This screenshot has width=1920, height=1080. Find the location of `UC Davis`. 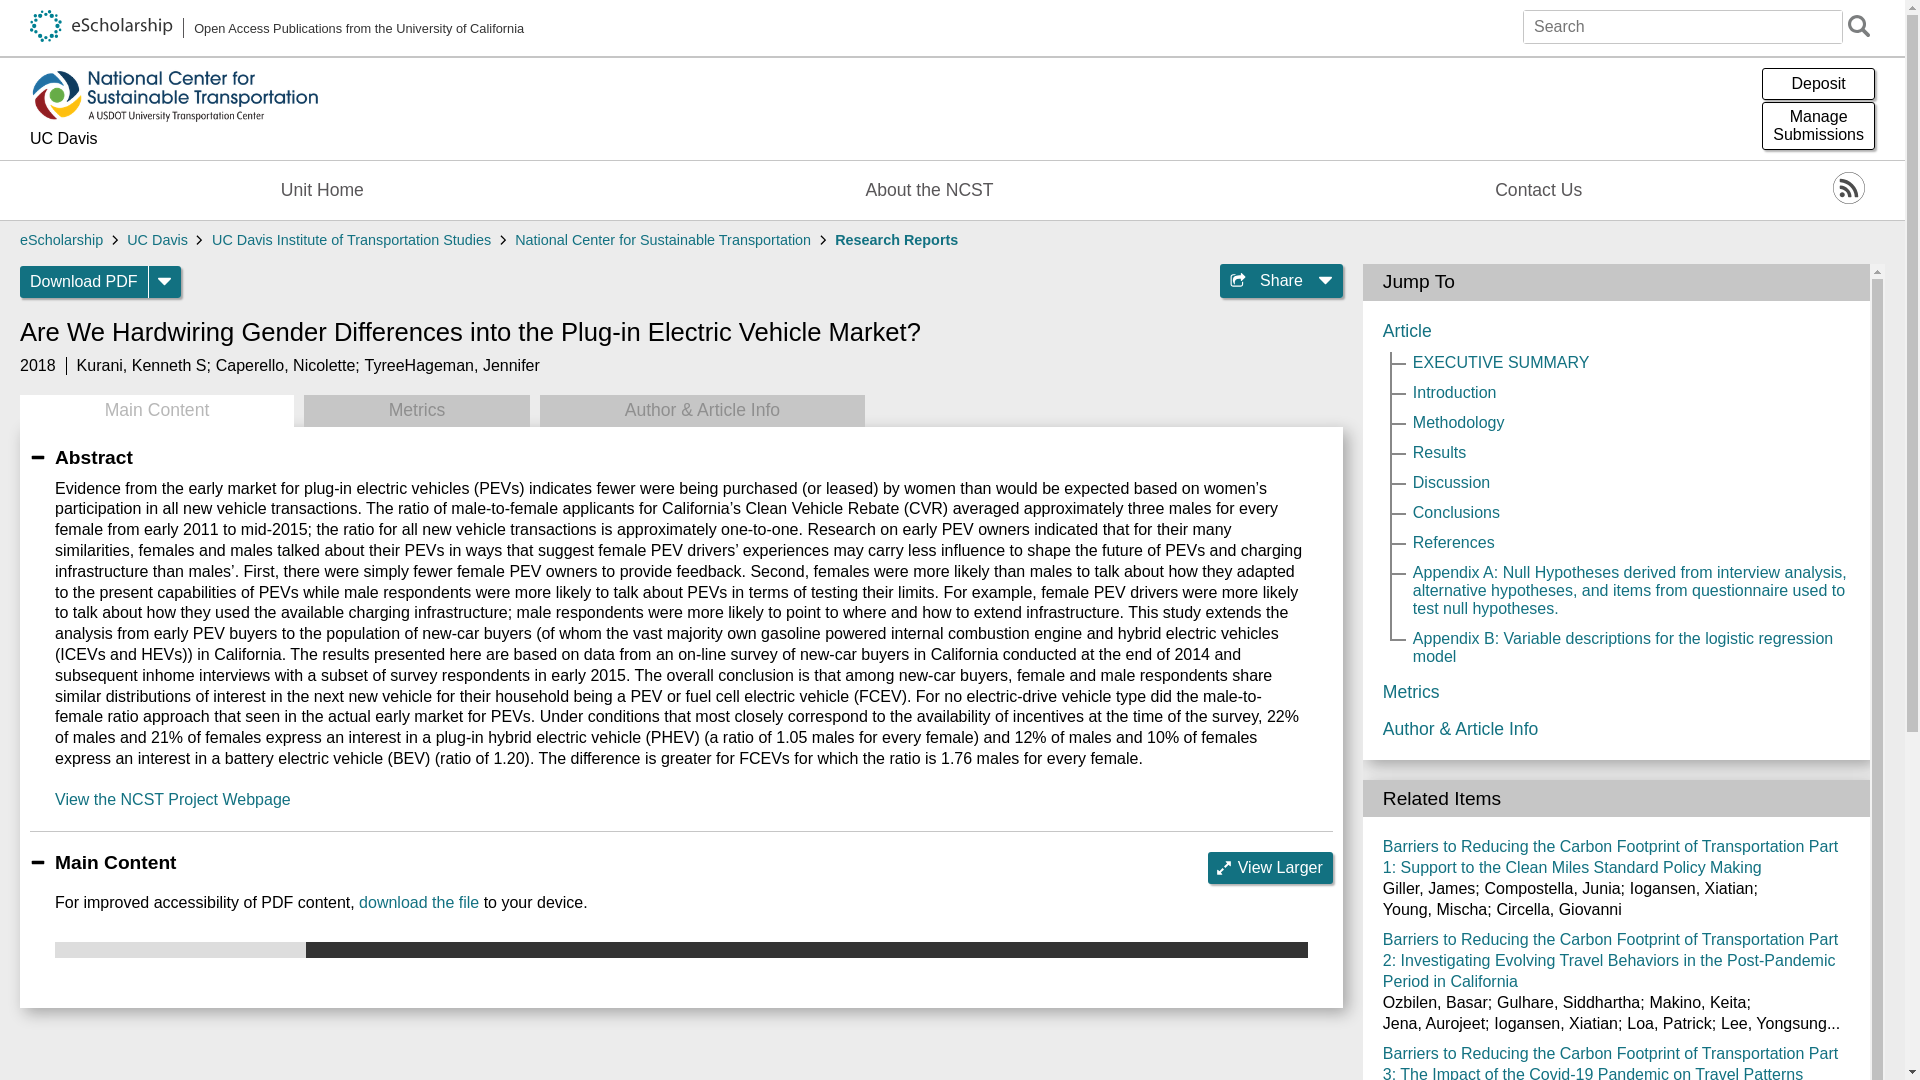

UC Davis is located at coordinates (157, 240).